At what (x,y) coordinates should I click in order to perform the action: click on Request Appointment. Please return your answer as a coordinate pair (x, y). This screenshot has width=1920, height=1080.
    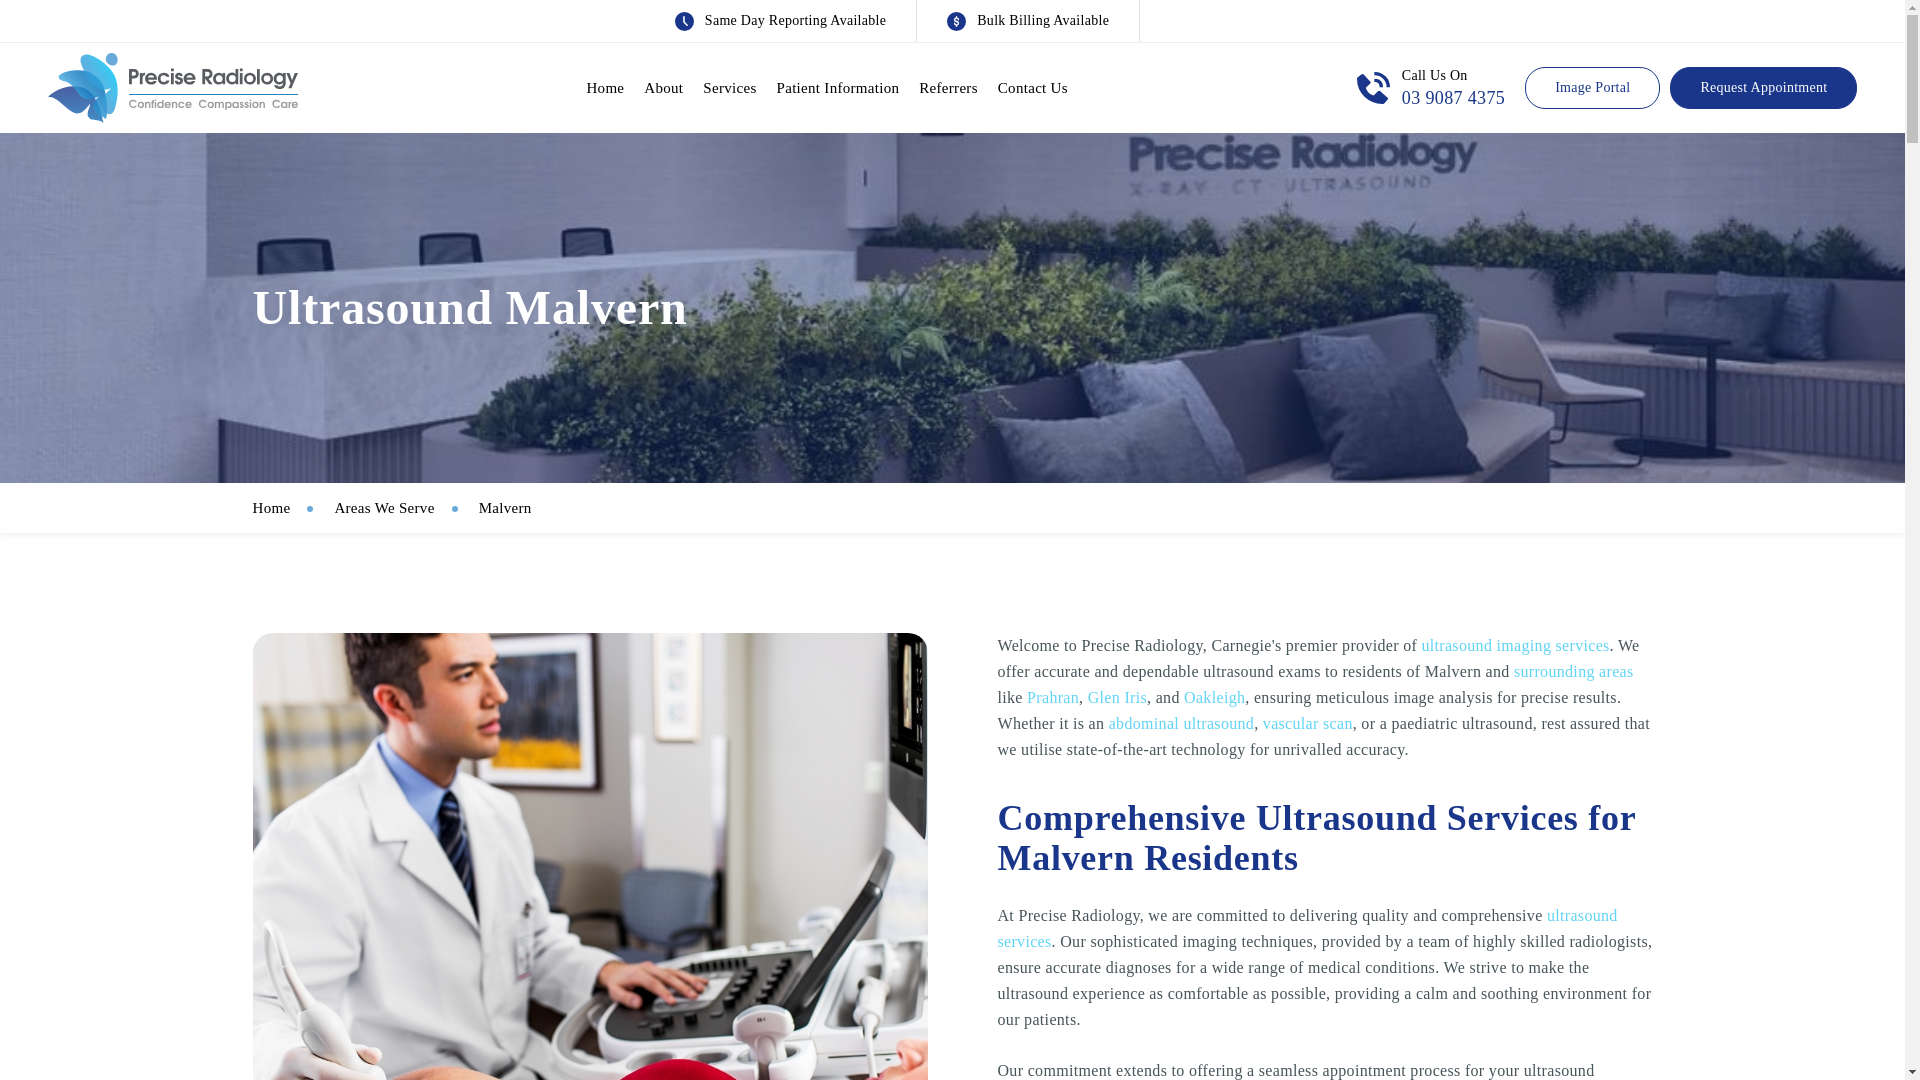
    Looking at the image, I should click on (1763, 88).